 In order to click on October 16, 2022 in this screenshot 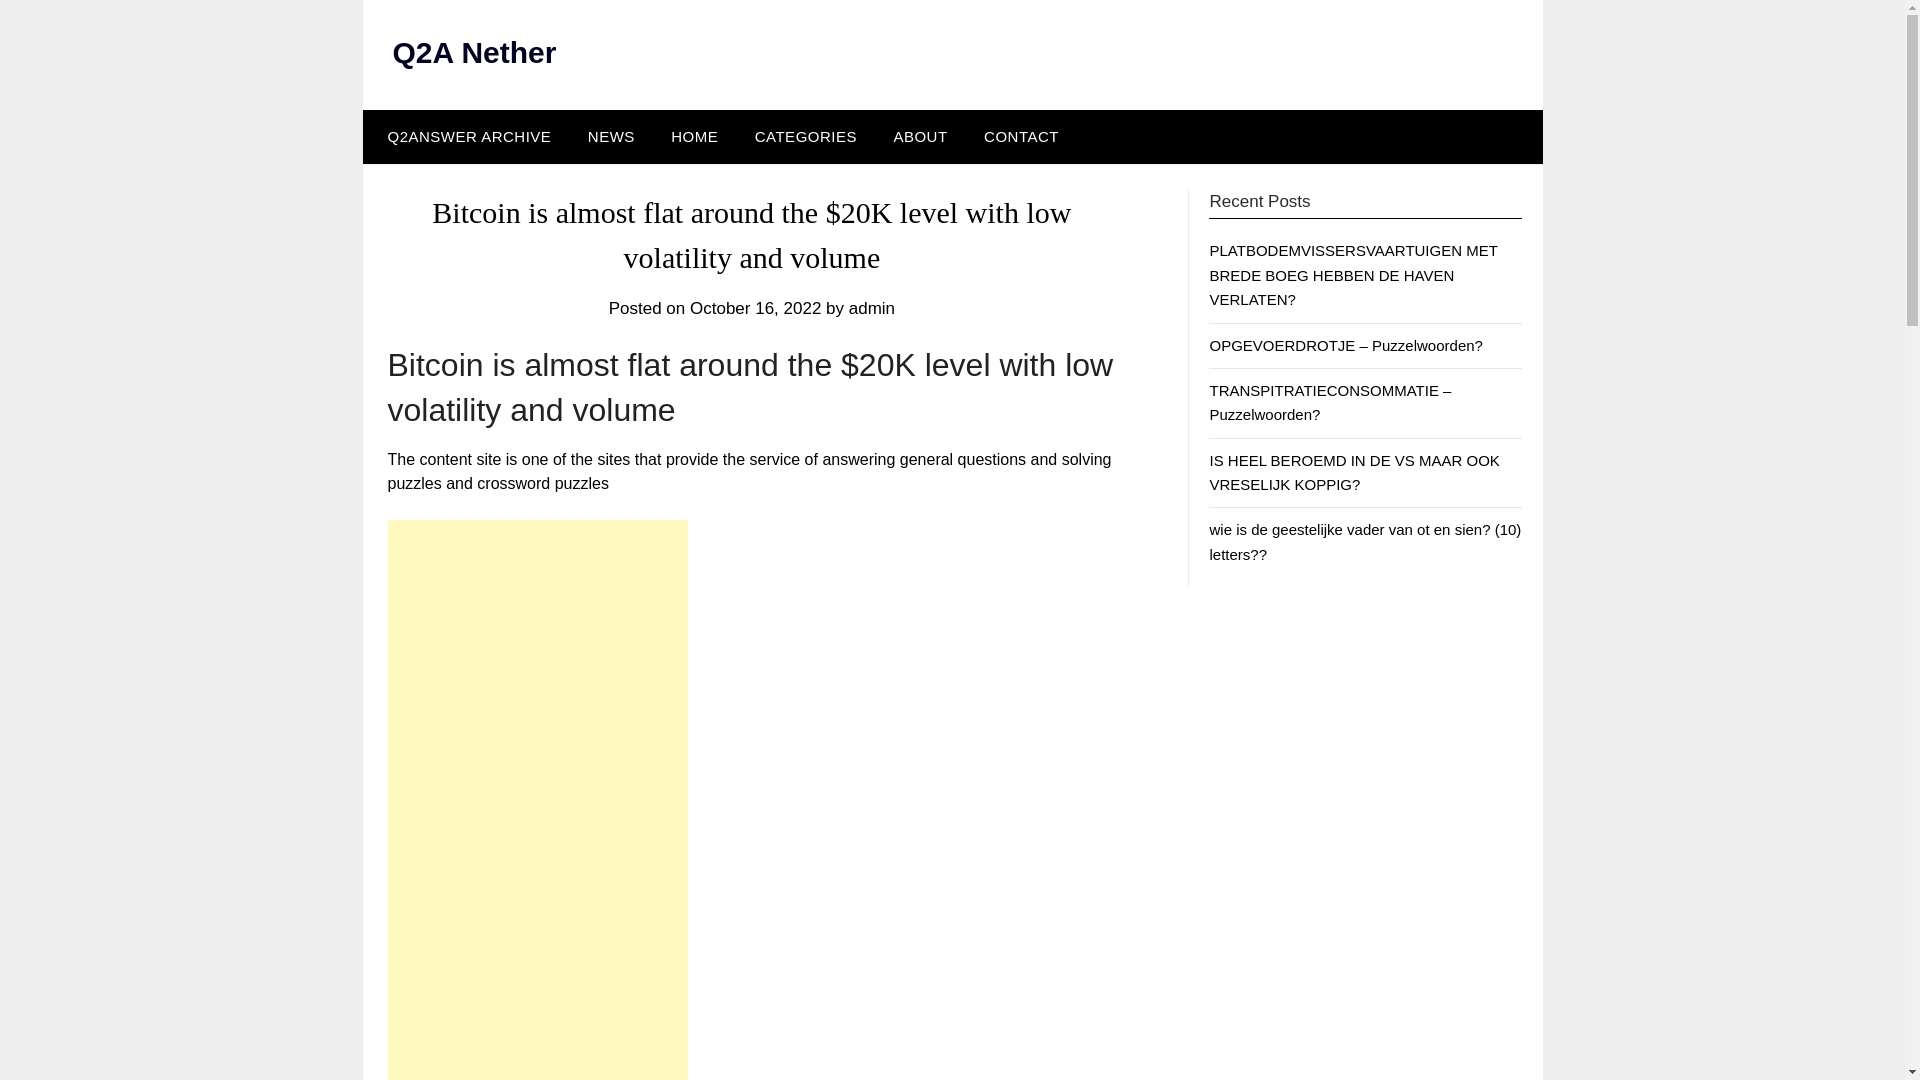, I will do `click(755, 308)`.